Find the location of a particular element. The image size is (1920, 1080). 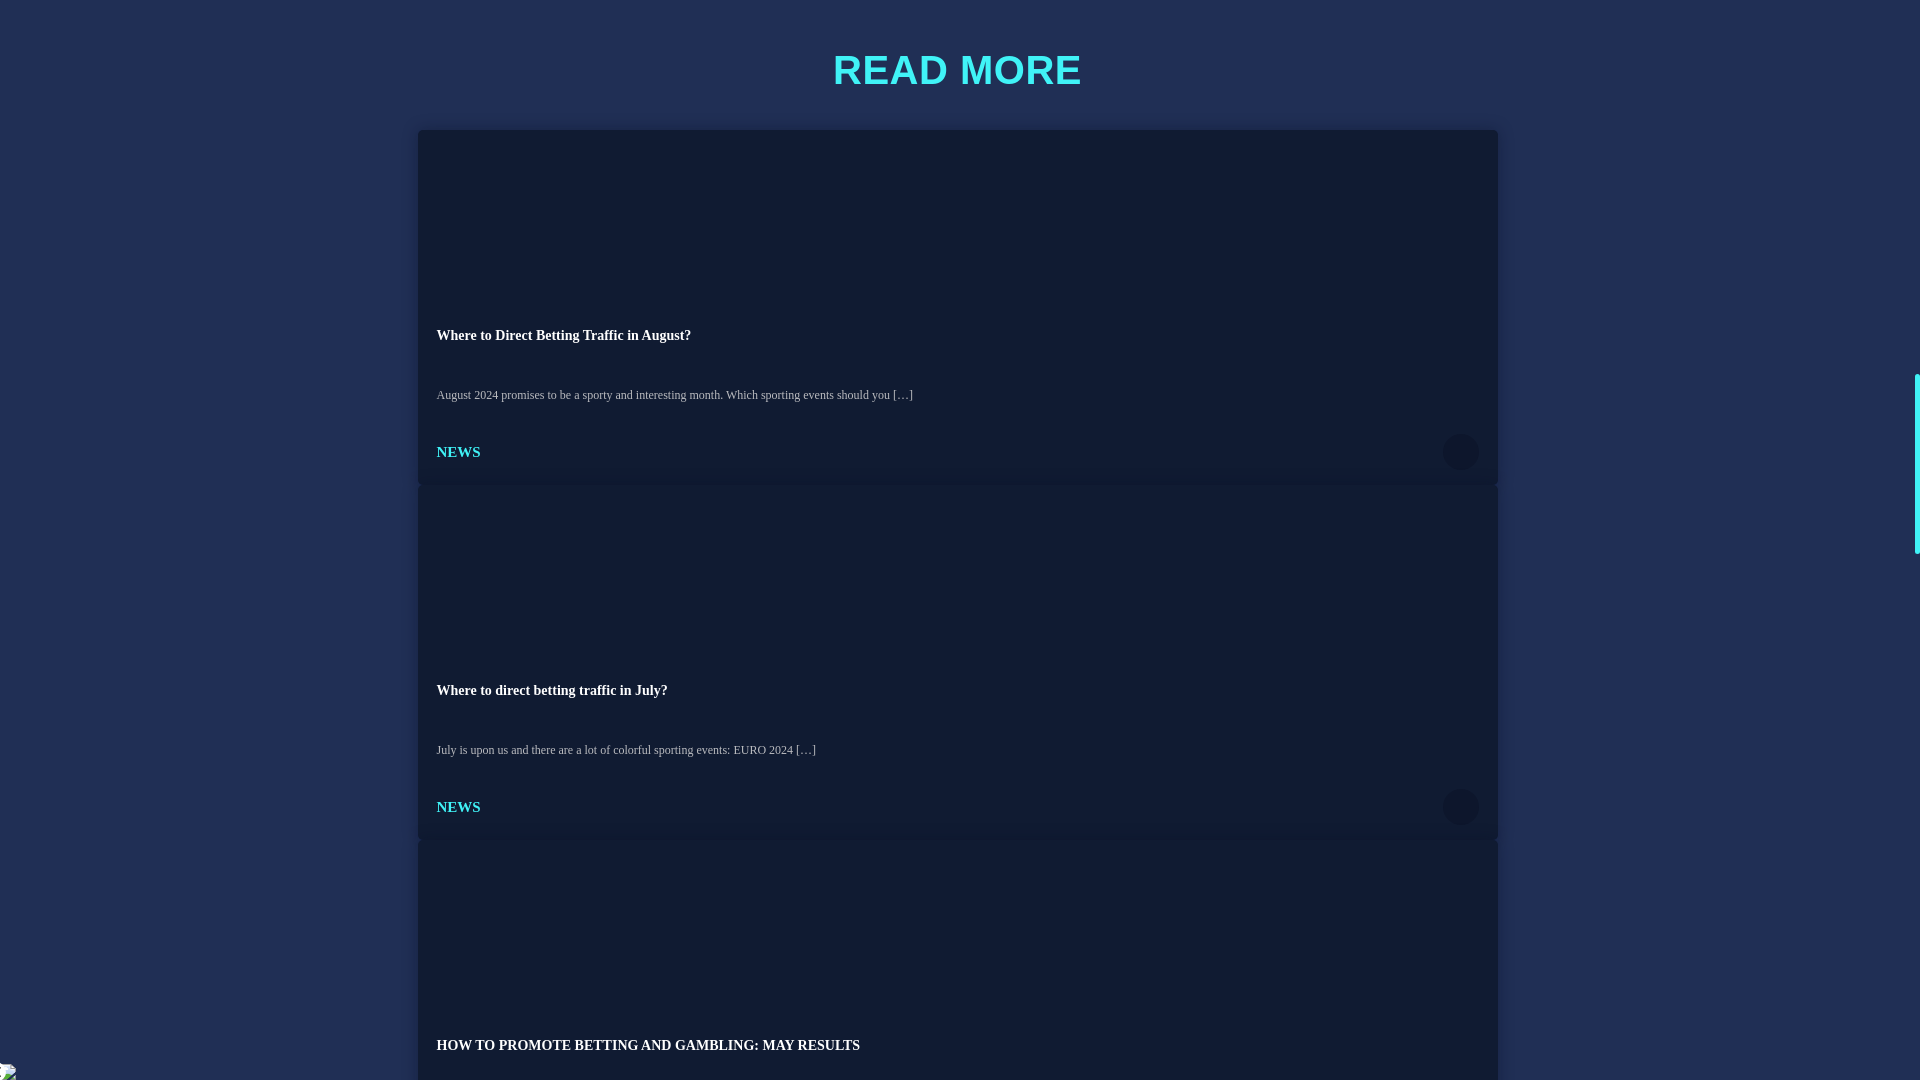

Where to Direct Betting Traffic in August? is located at coordinates (563, 336).